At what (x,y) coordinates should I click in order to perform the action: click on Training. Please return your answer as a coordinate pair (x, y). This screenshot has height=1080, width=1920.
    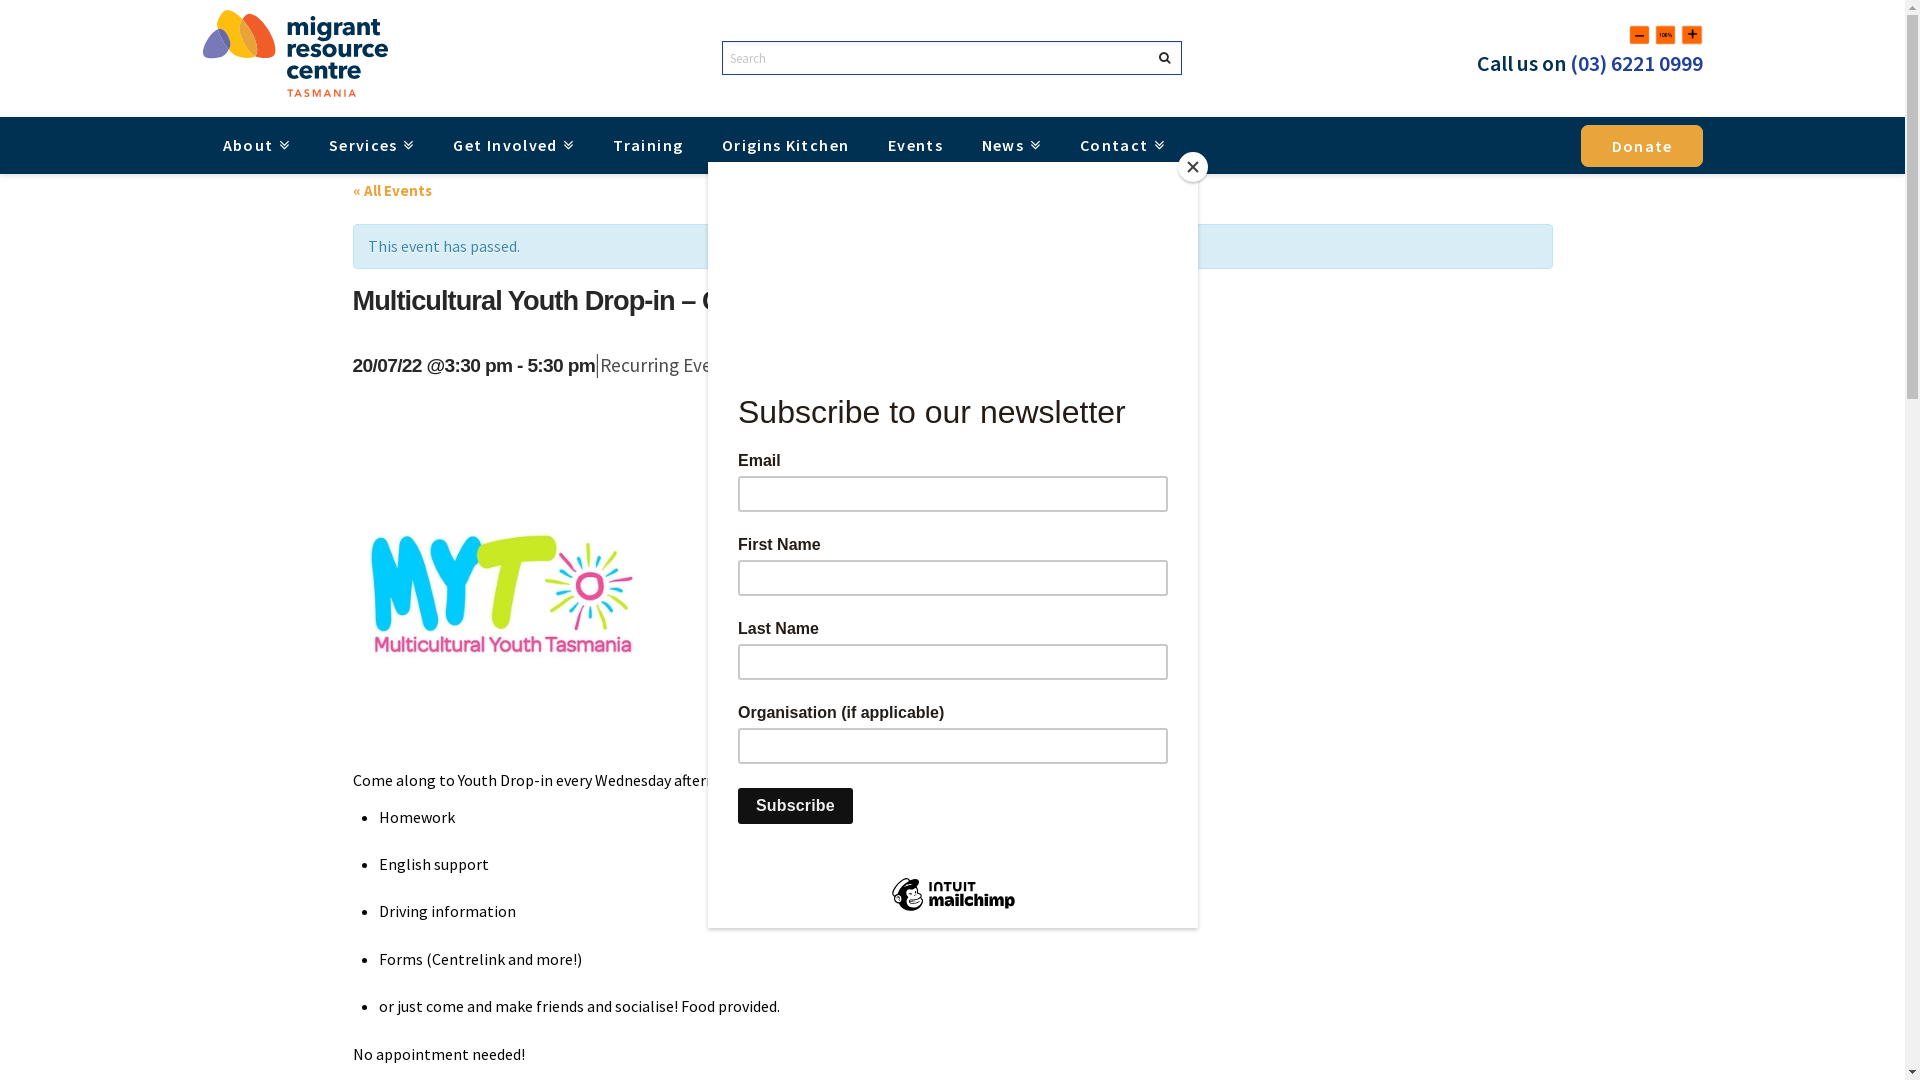
    Looking at the image, I should click on (648, 145).